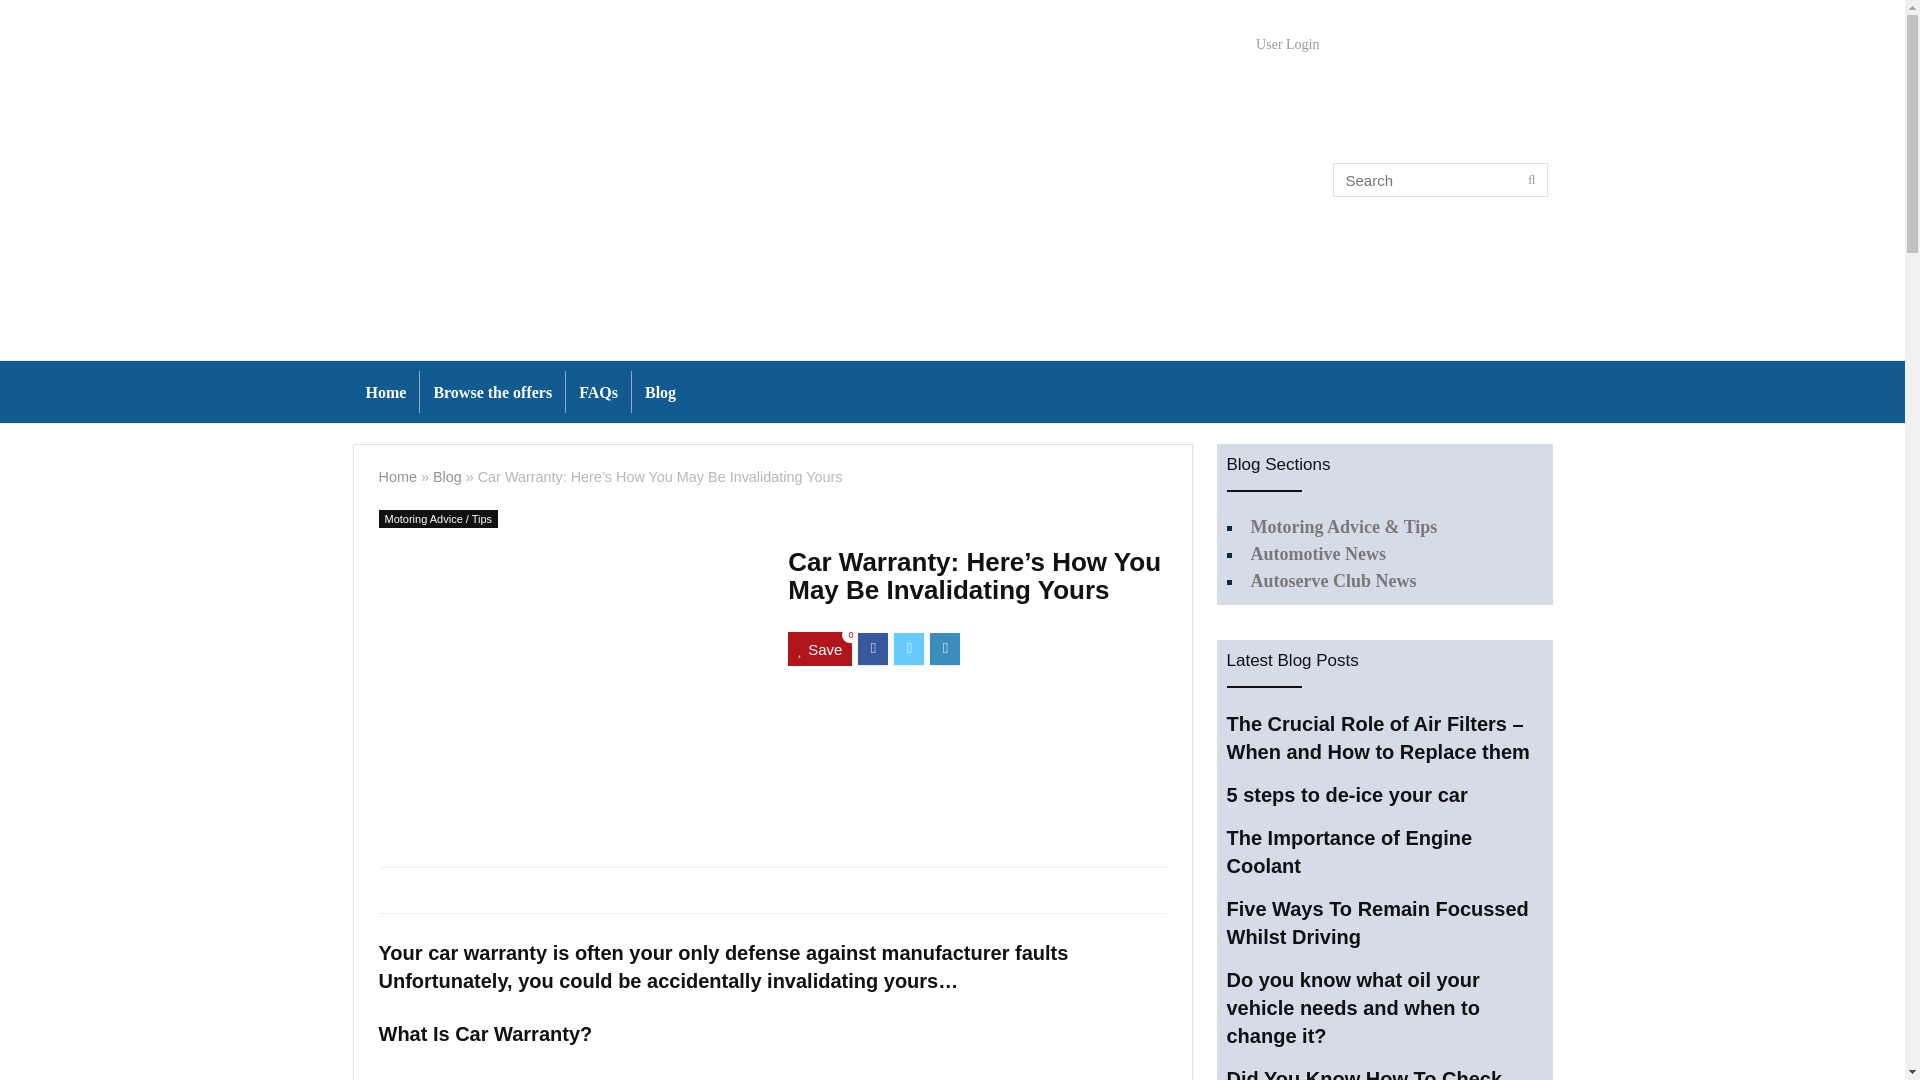 The image size is (1920, 1080). I want to click on User Login, so click(1287, 44).